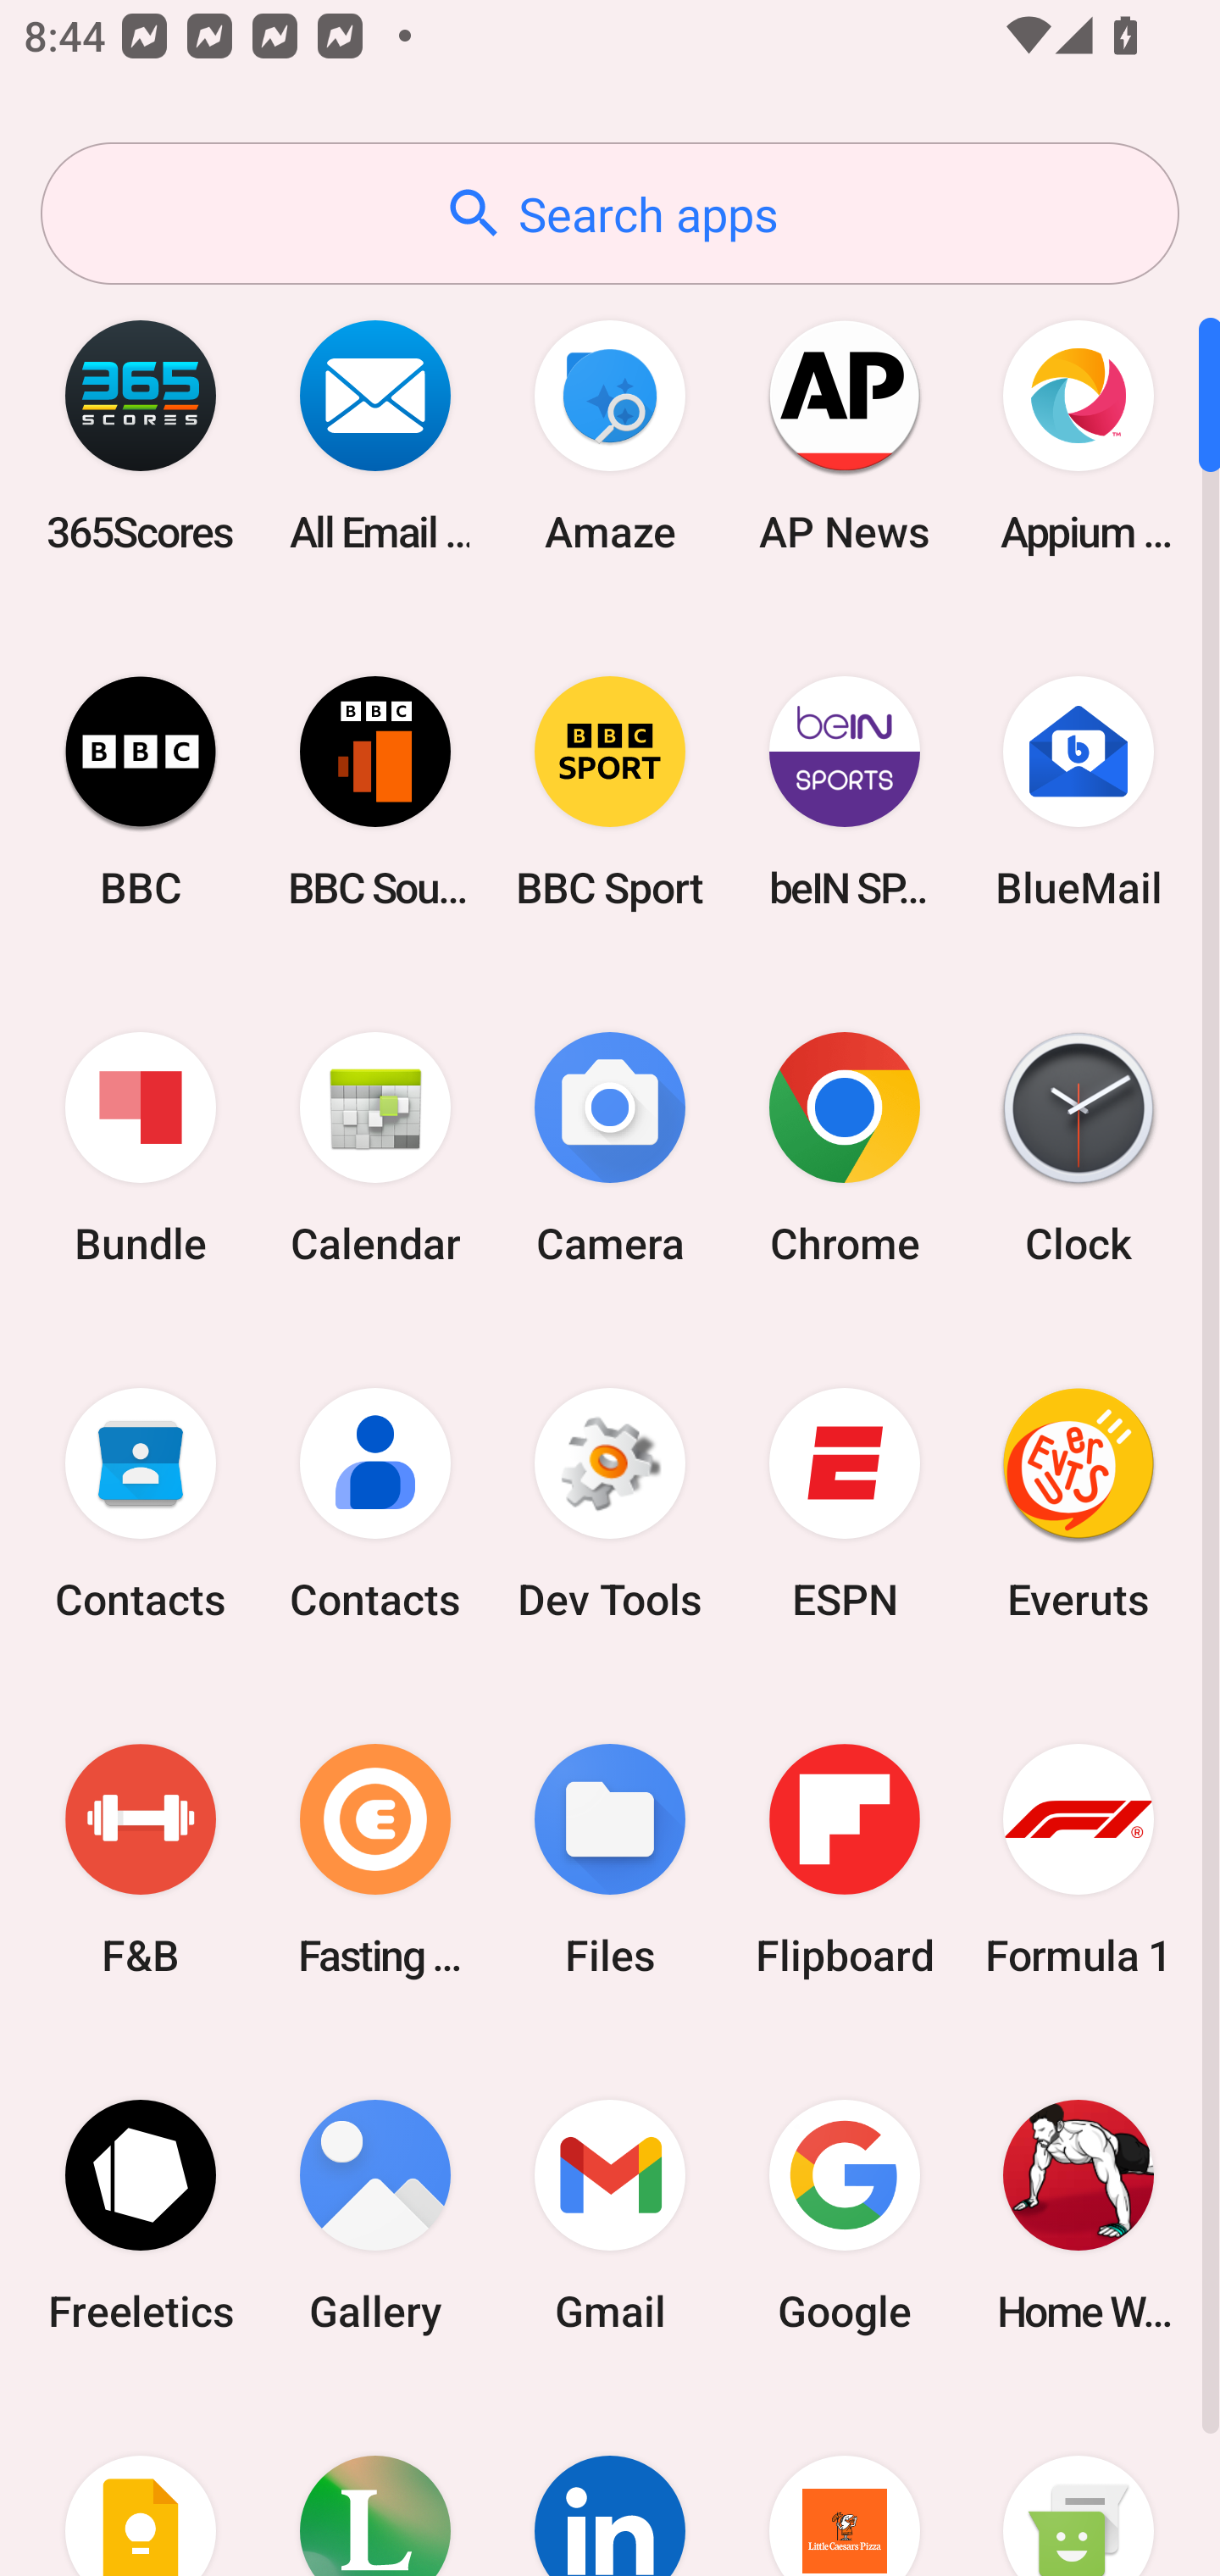 This screenshot has height=2576, width=1220. I want to click on Gmail, so click(610, 2215).